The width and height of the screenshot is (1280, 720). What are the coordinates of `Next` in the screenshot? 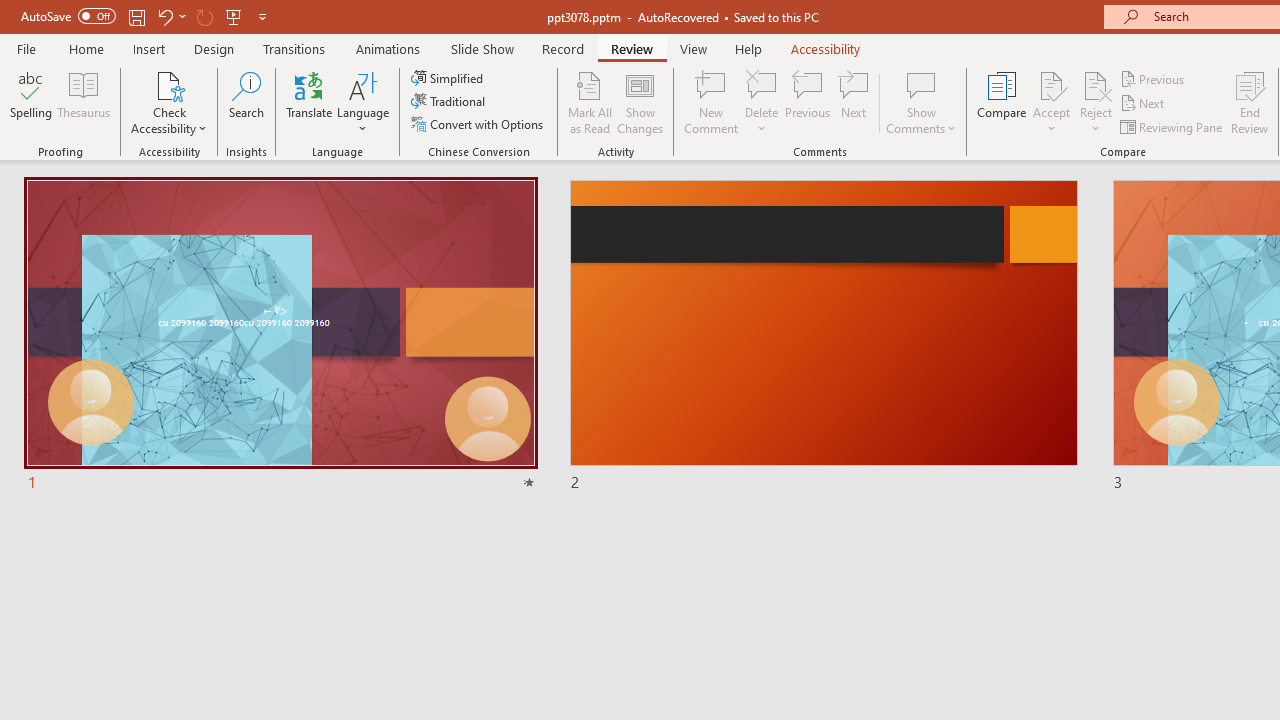 It's located at (1144, 104).